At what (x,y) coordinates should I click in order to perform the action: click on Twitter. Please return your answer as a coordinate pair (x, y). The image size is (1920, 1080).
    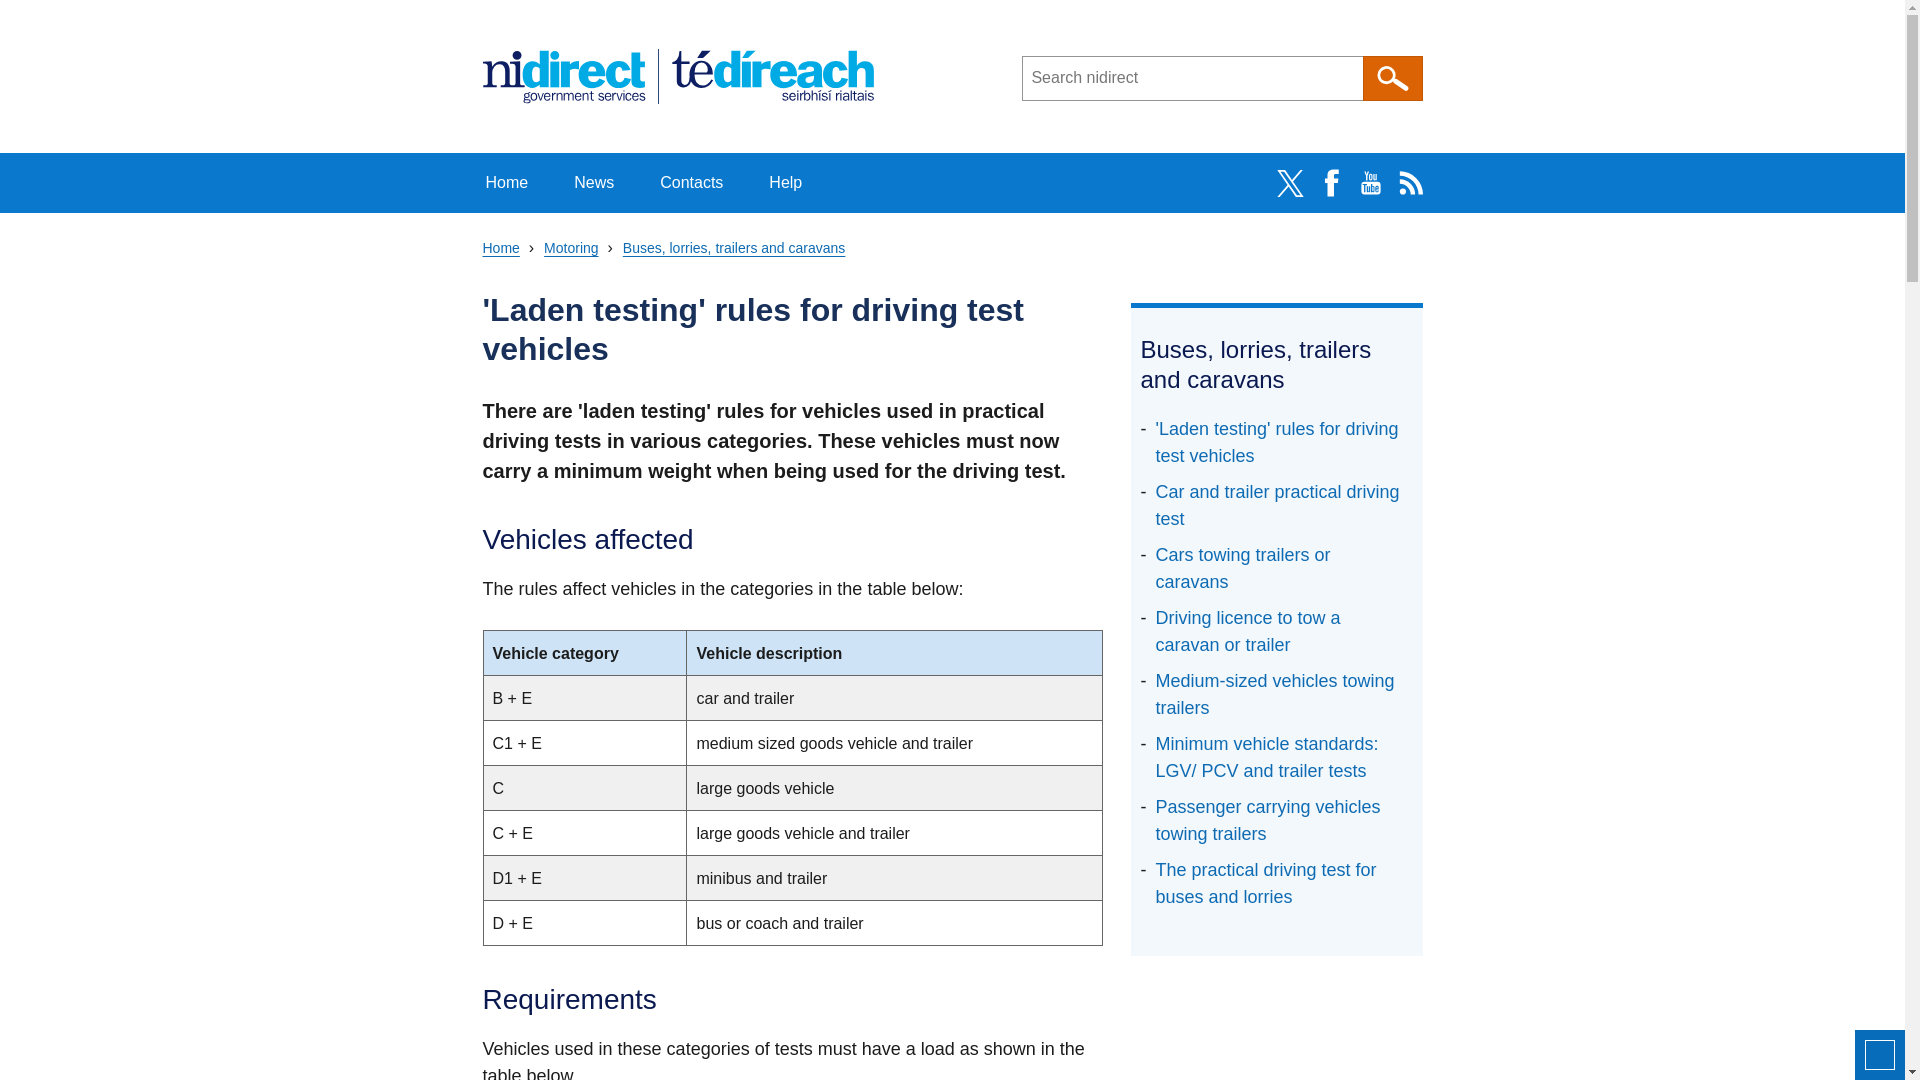
    Looking at the image, I should click on (1289, 183).